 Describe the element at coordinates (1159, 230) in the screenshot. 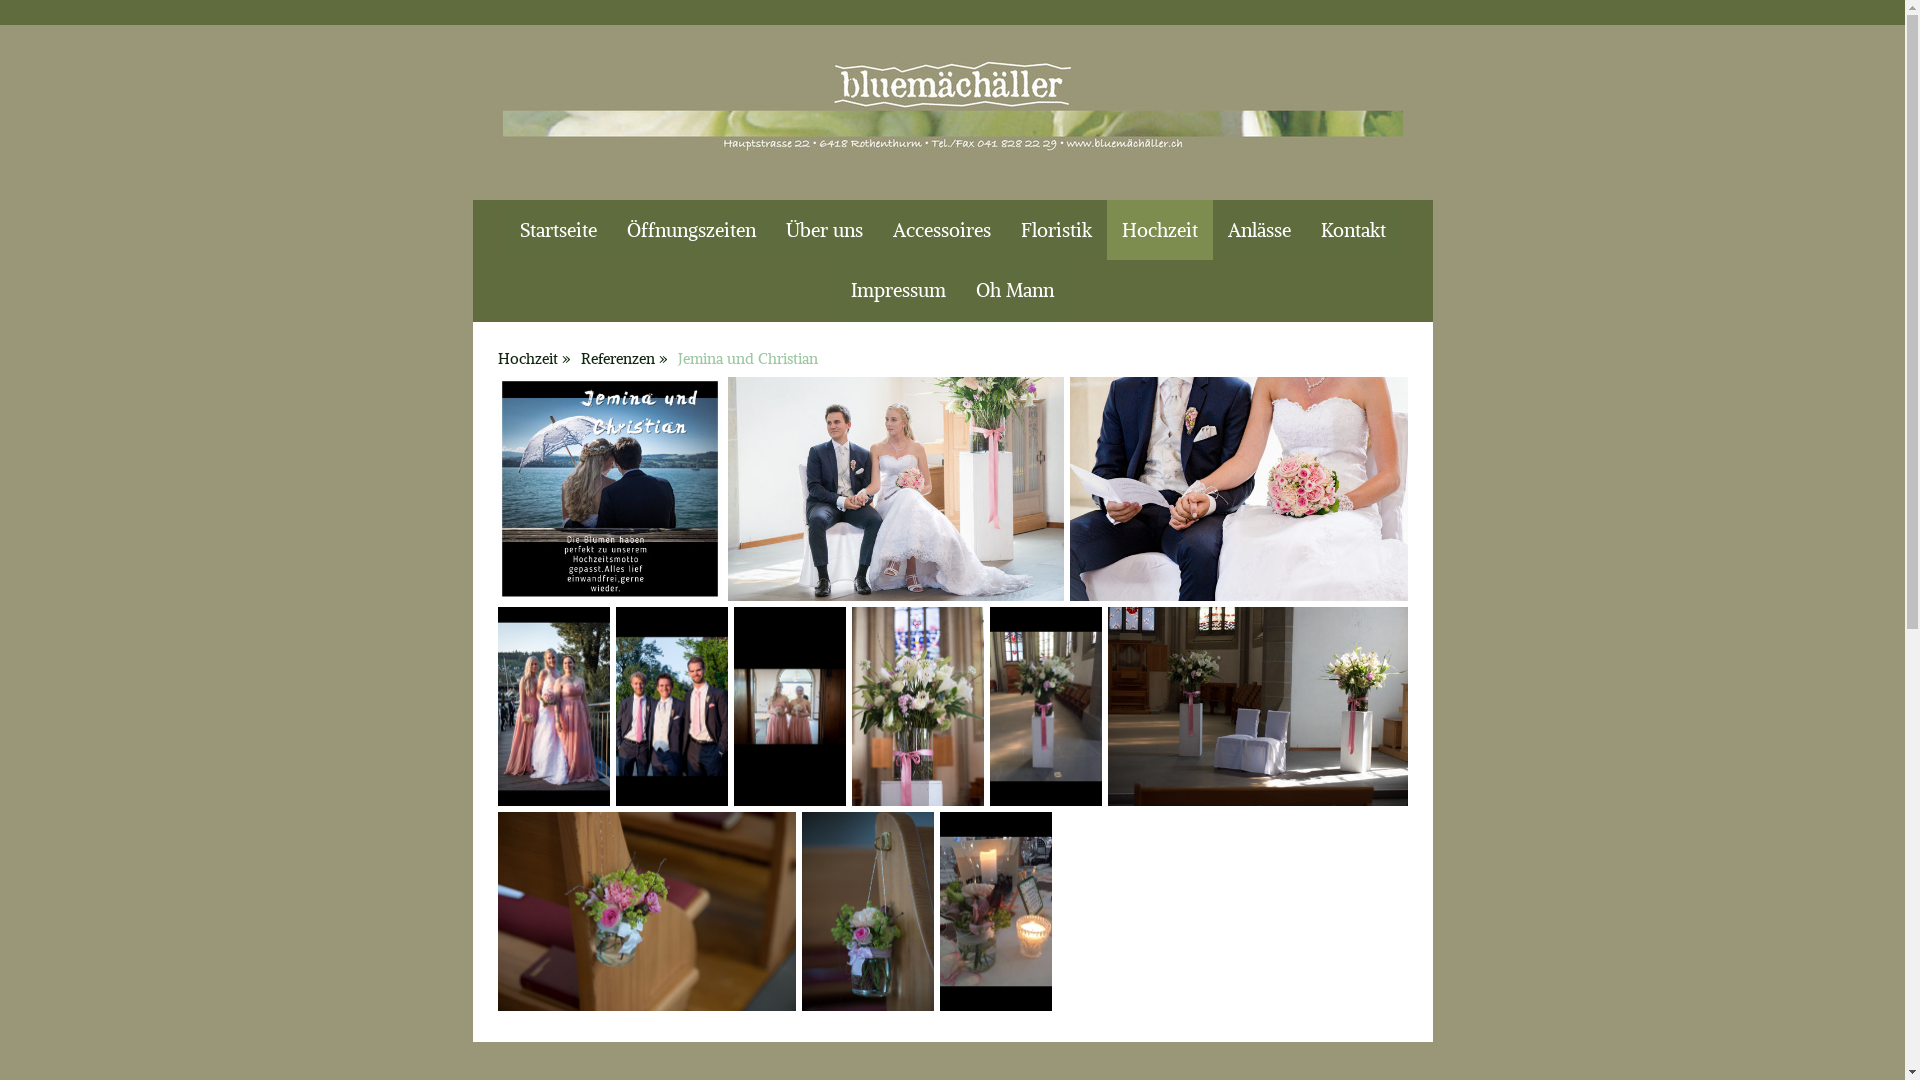

I see `Hochzeit` at that location.